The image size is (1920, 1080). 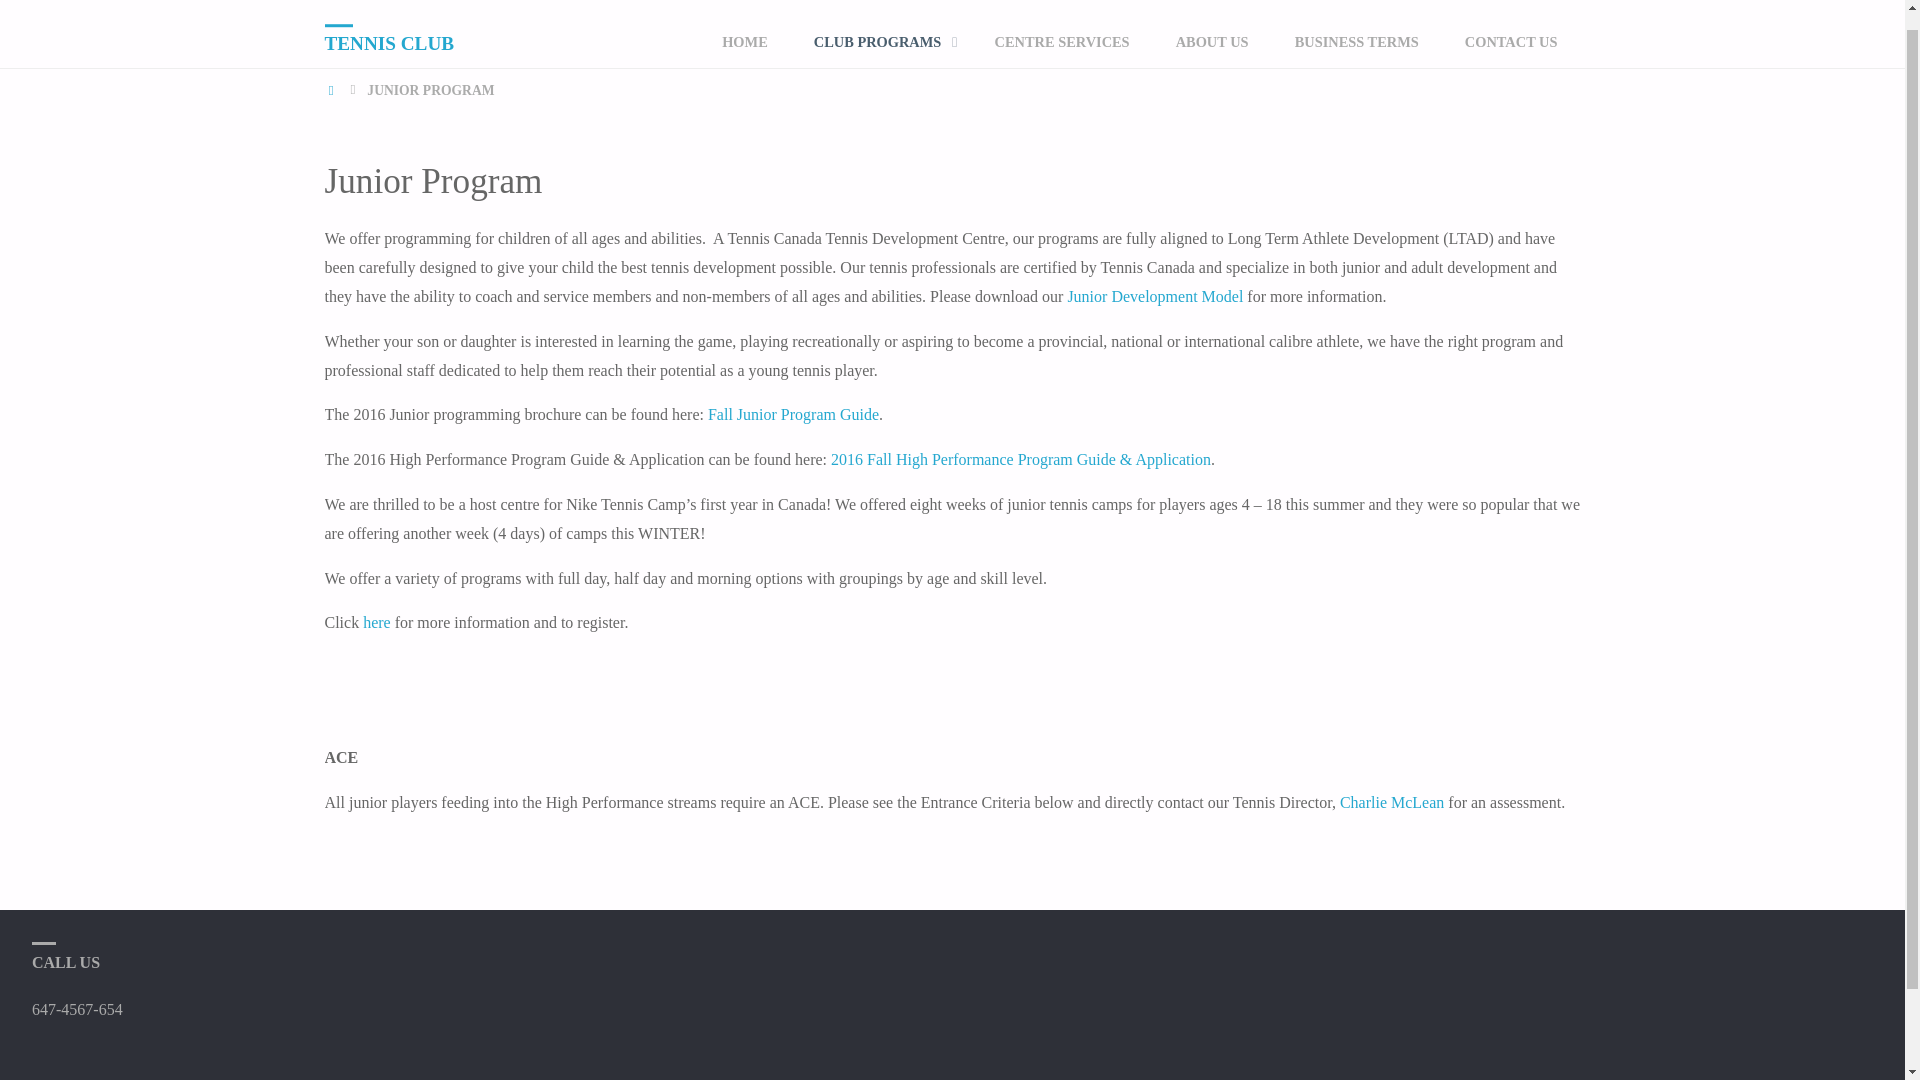 I want to click on Junior Development Model, so click(x=1154, y=296).